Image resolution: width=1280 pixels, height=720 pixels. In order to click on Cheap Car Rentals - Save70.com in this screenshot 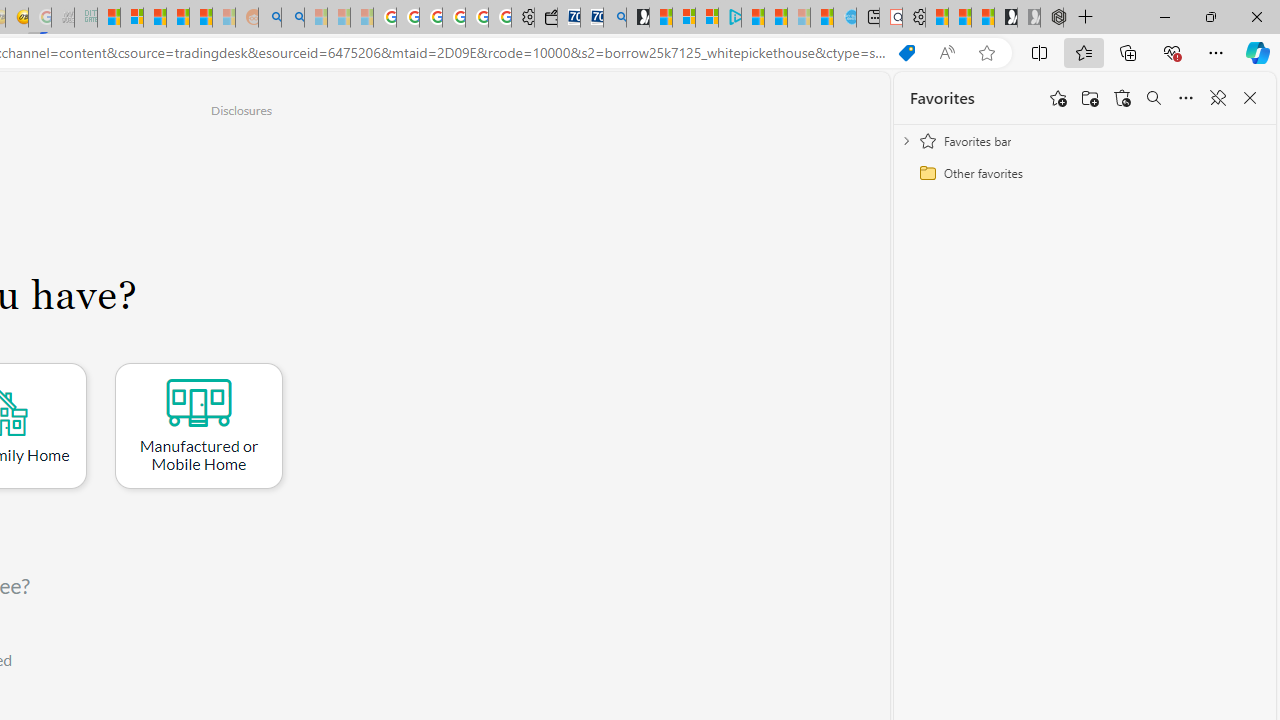, I will do `click(592, 18)`.